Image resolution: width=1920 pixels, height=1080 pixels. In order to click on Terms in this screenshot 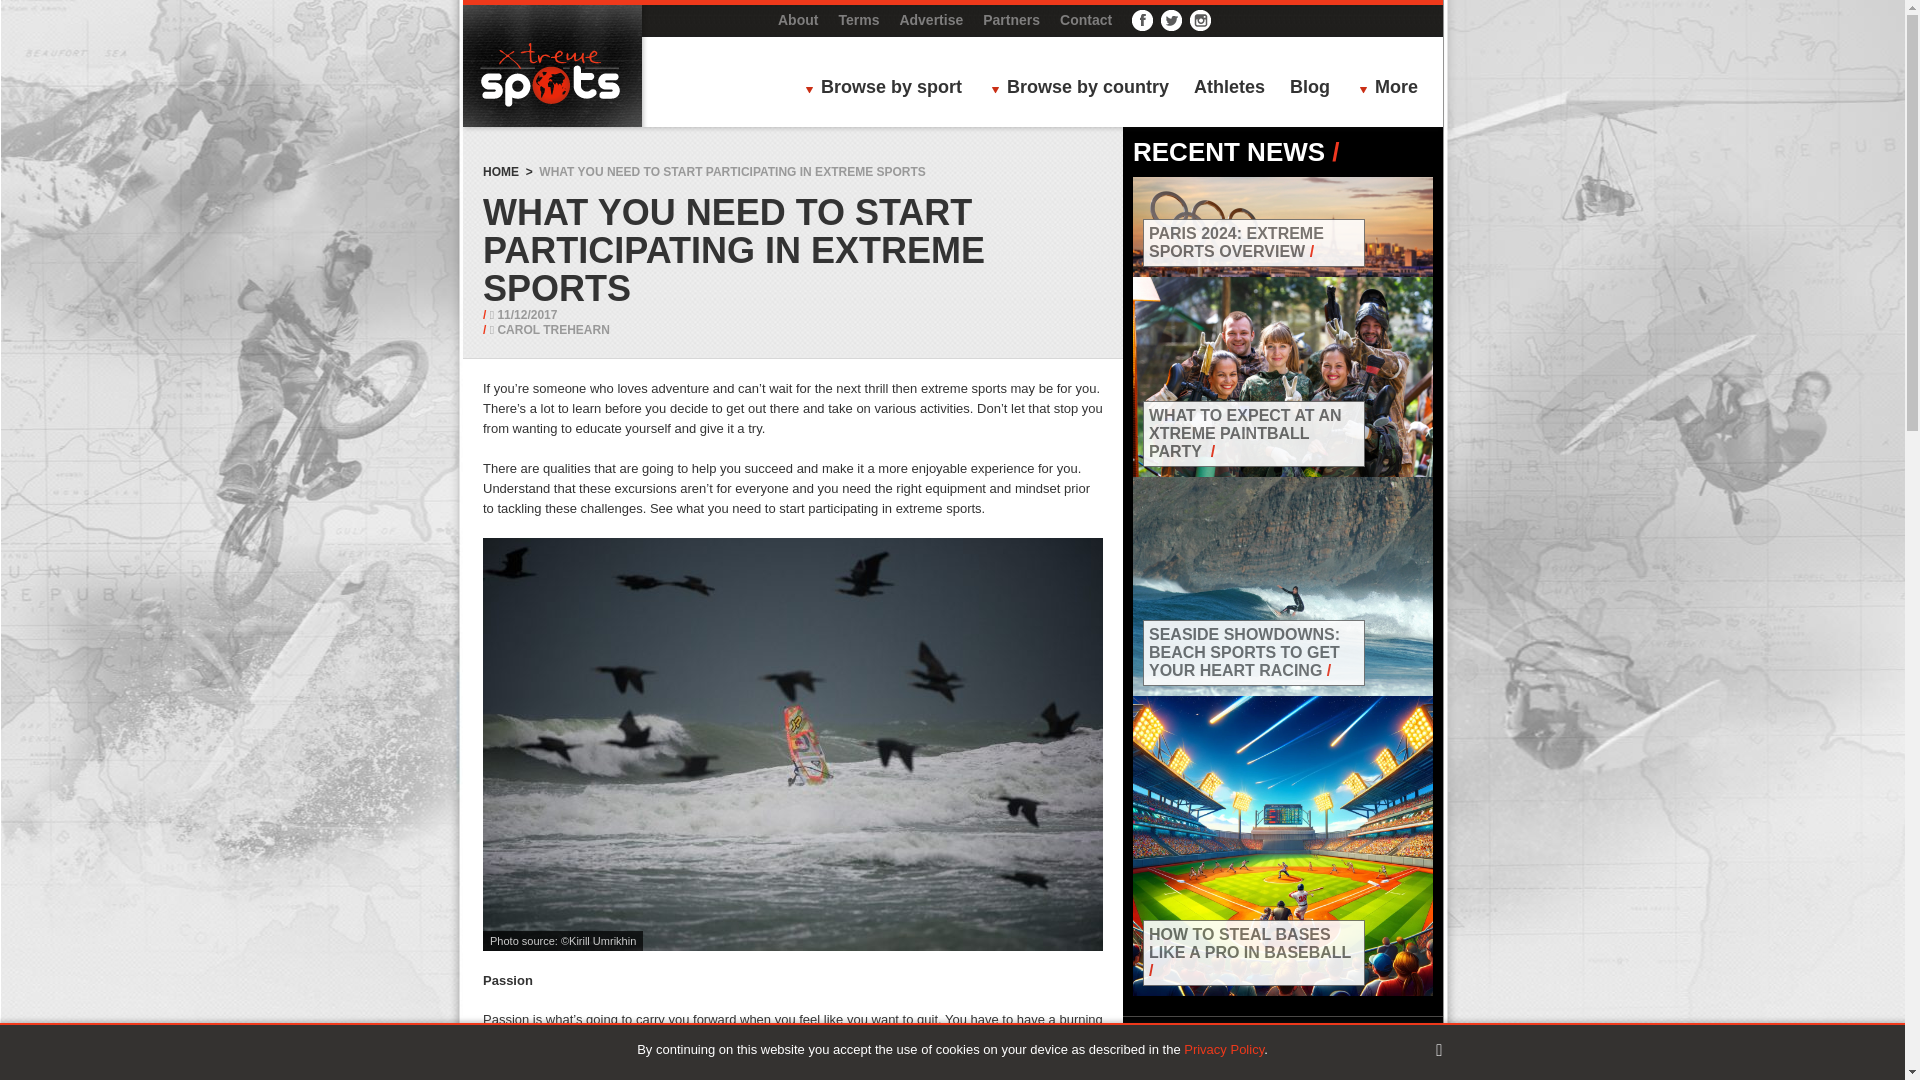, I will do `click(858, 20)`.